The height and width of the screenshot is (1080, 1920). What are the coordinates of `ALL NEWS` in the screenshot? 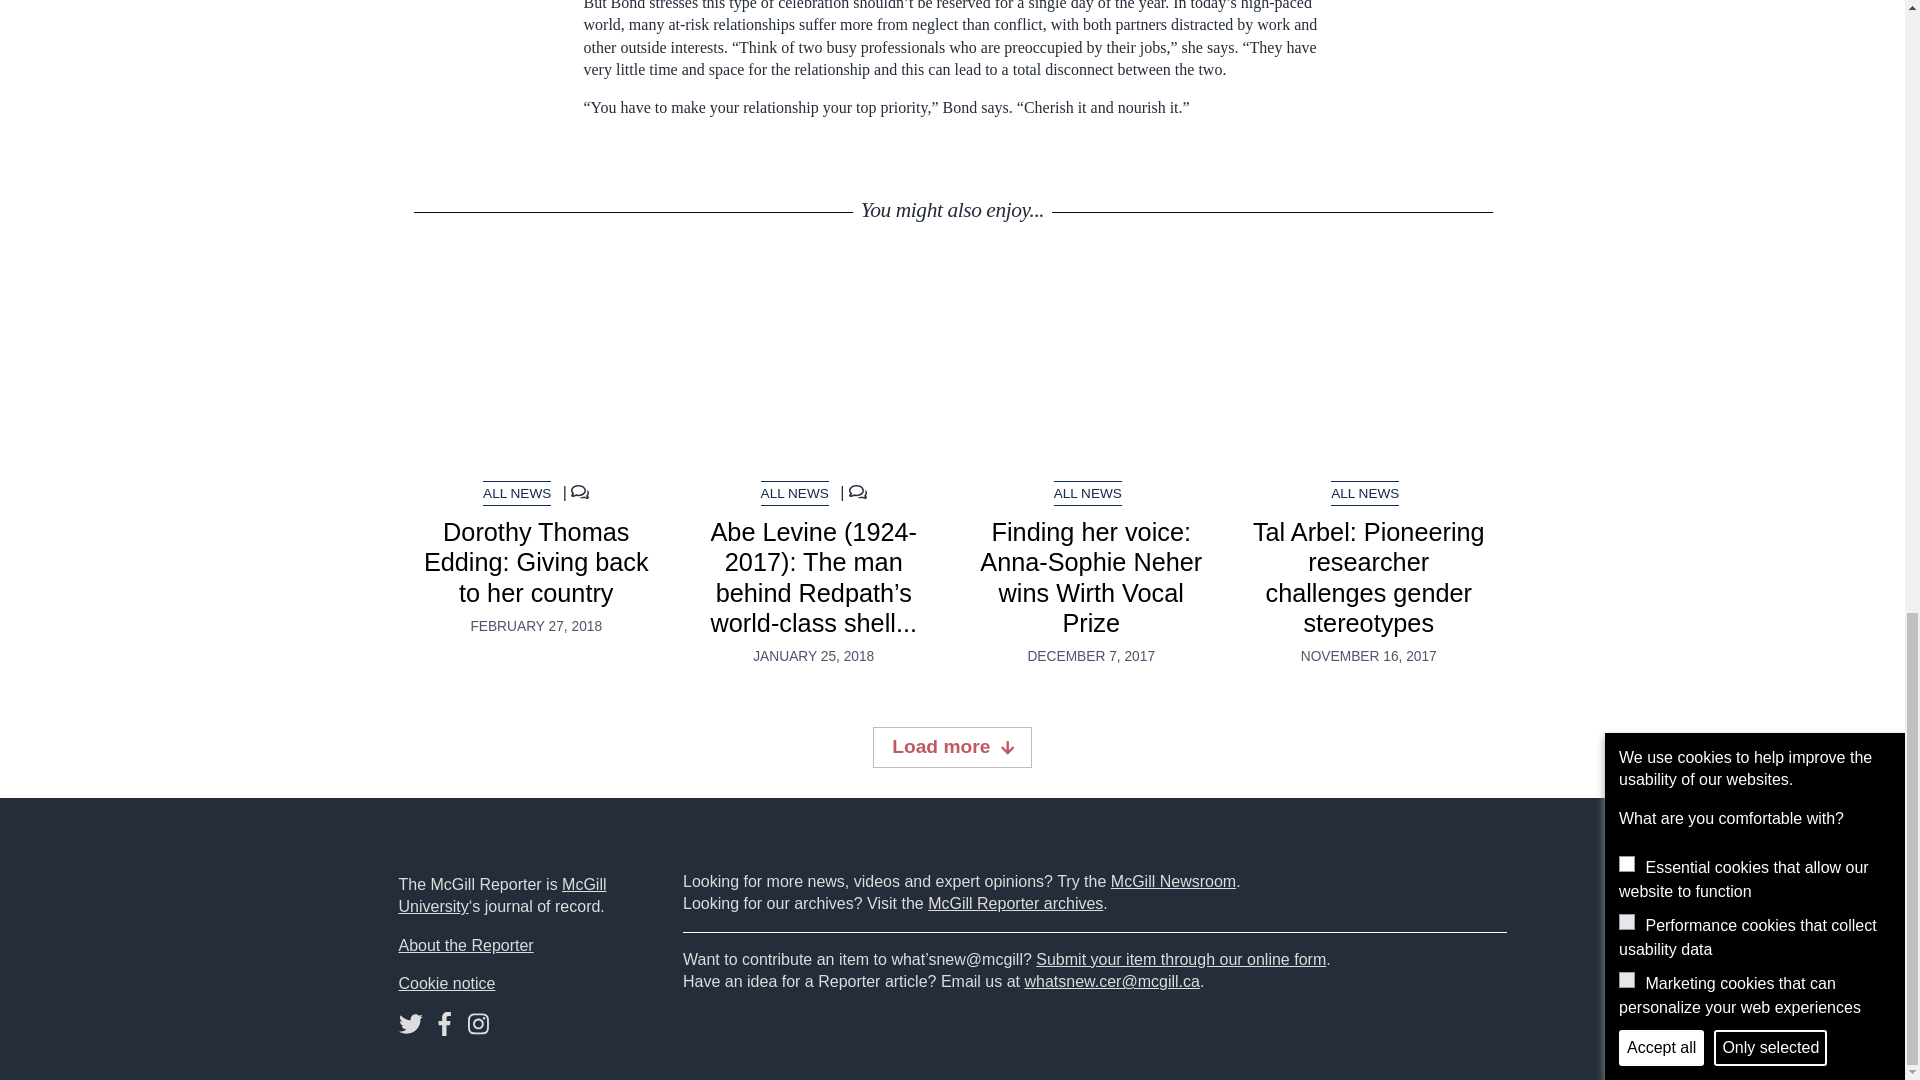 It's located at (794, 493).